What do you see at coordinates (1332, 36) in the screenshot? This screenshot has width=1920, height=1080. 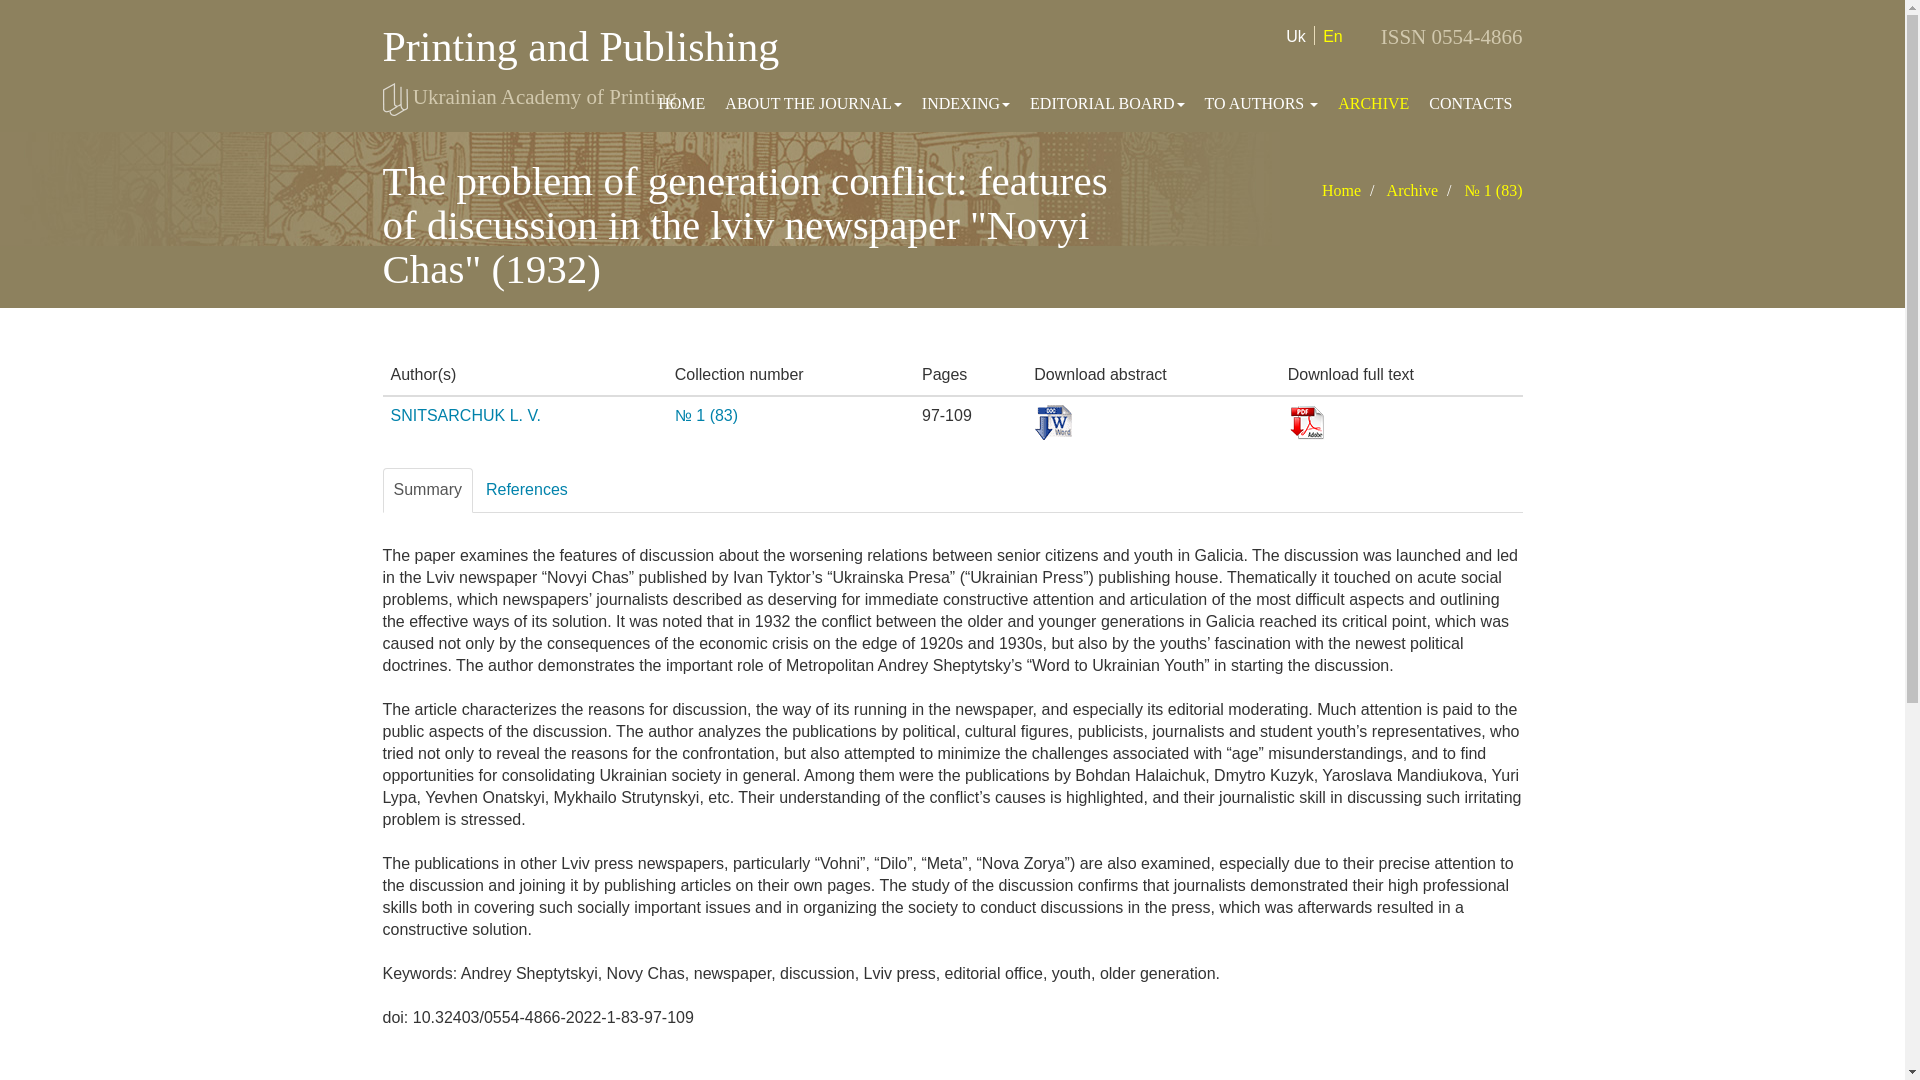 I see `En` at bounding box center [1332, 36].